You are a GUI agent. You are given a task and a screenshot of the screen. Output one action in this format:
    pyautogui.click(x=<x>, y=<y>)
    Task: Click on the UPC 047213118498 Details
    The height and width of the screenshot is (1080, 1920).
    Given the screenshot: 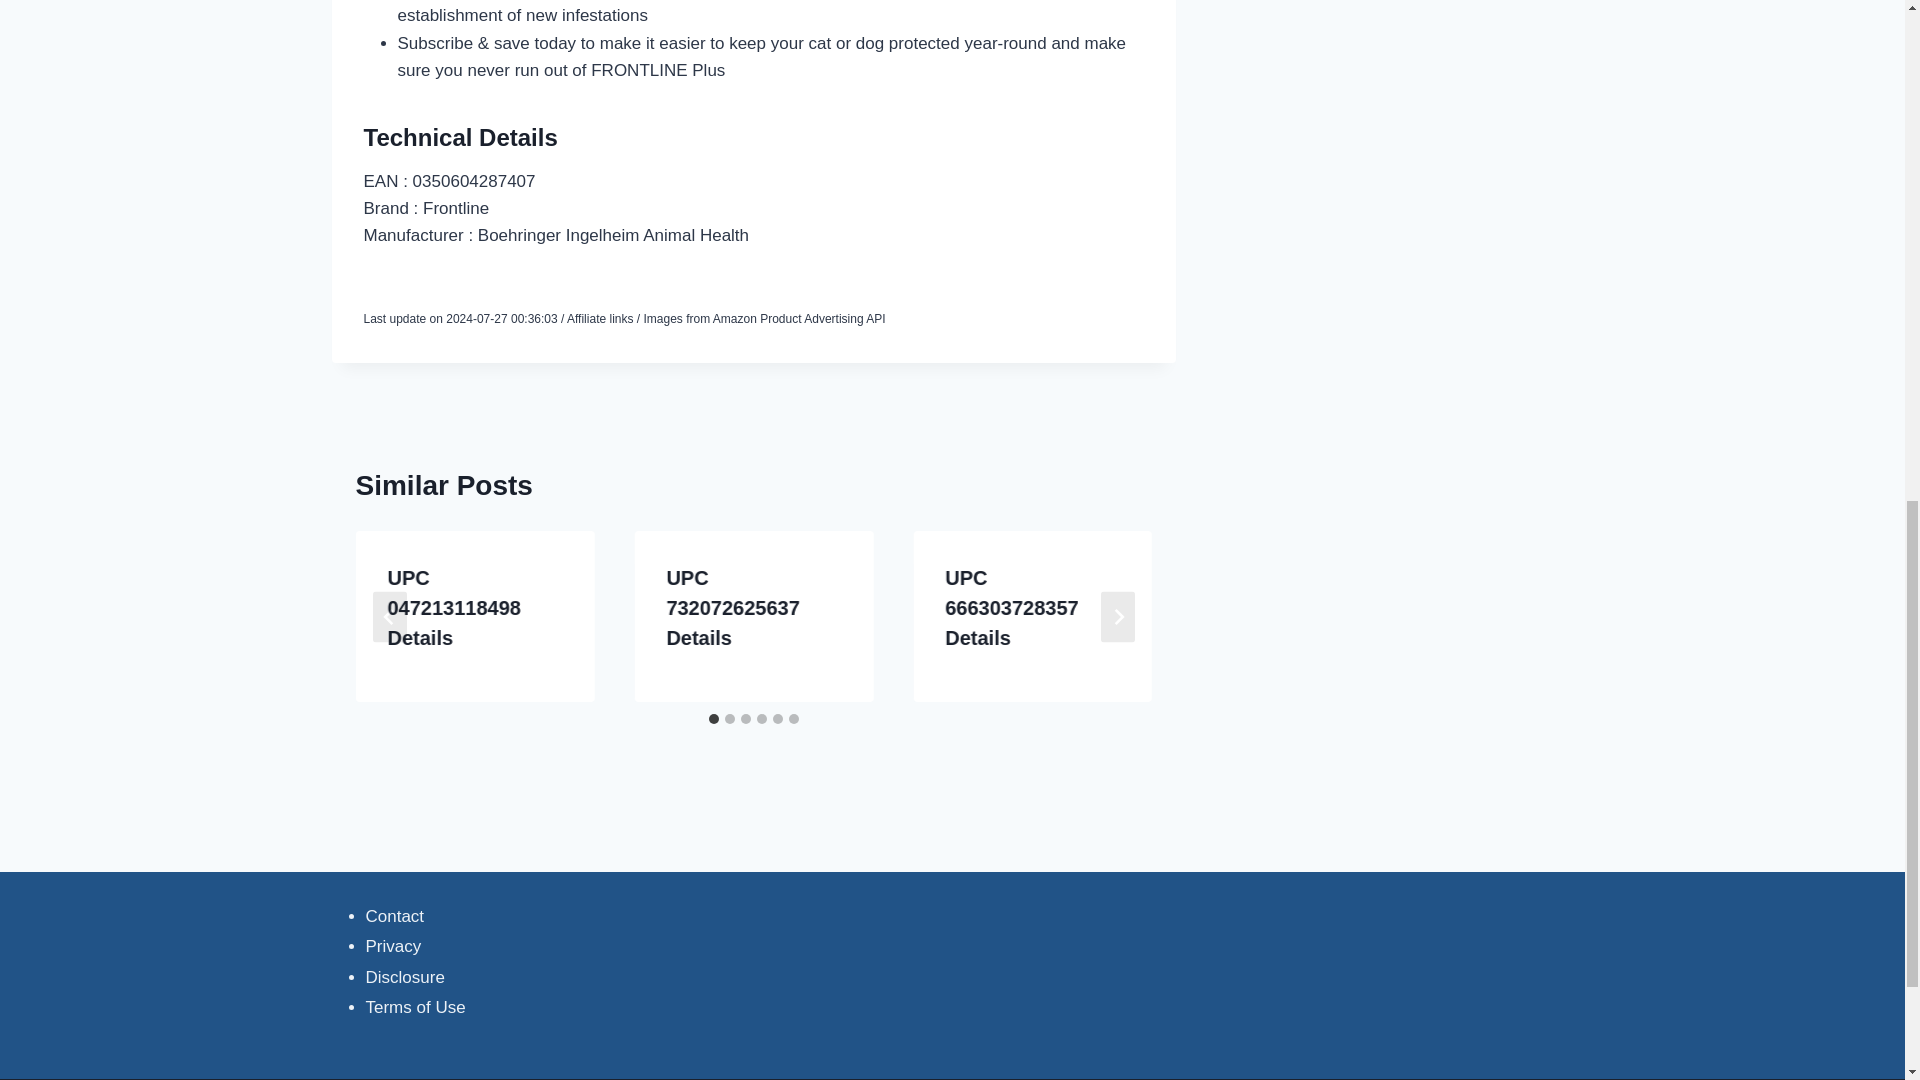 What is the action you would take?
    pyautogui.click(x=454, y=608)
    